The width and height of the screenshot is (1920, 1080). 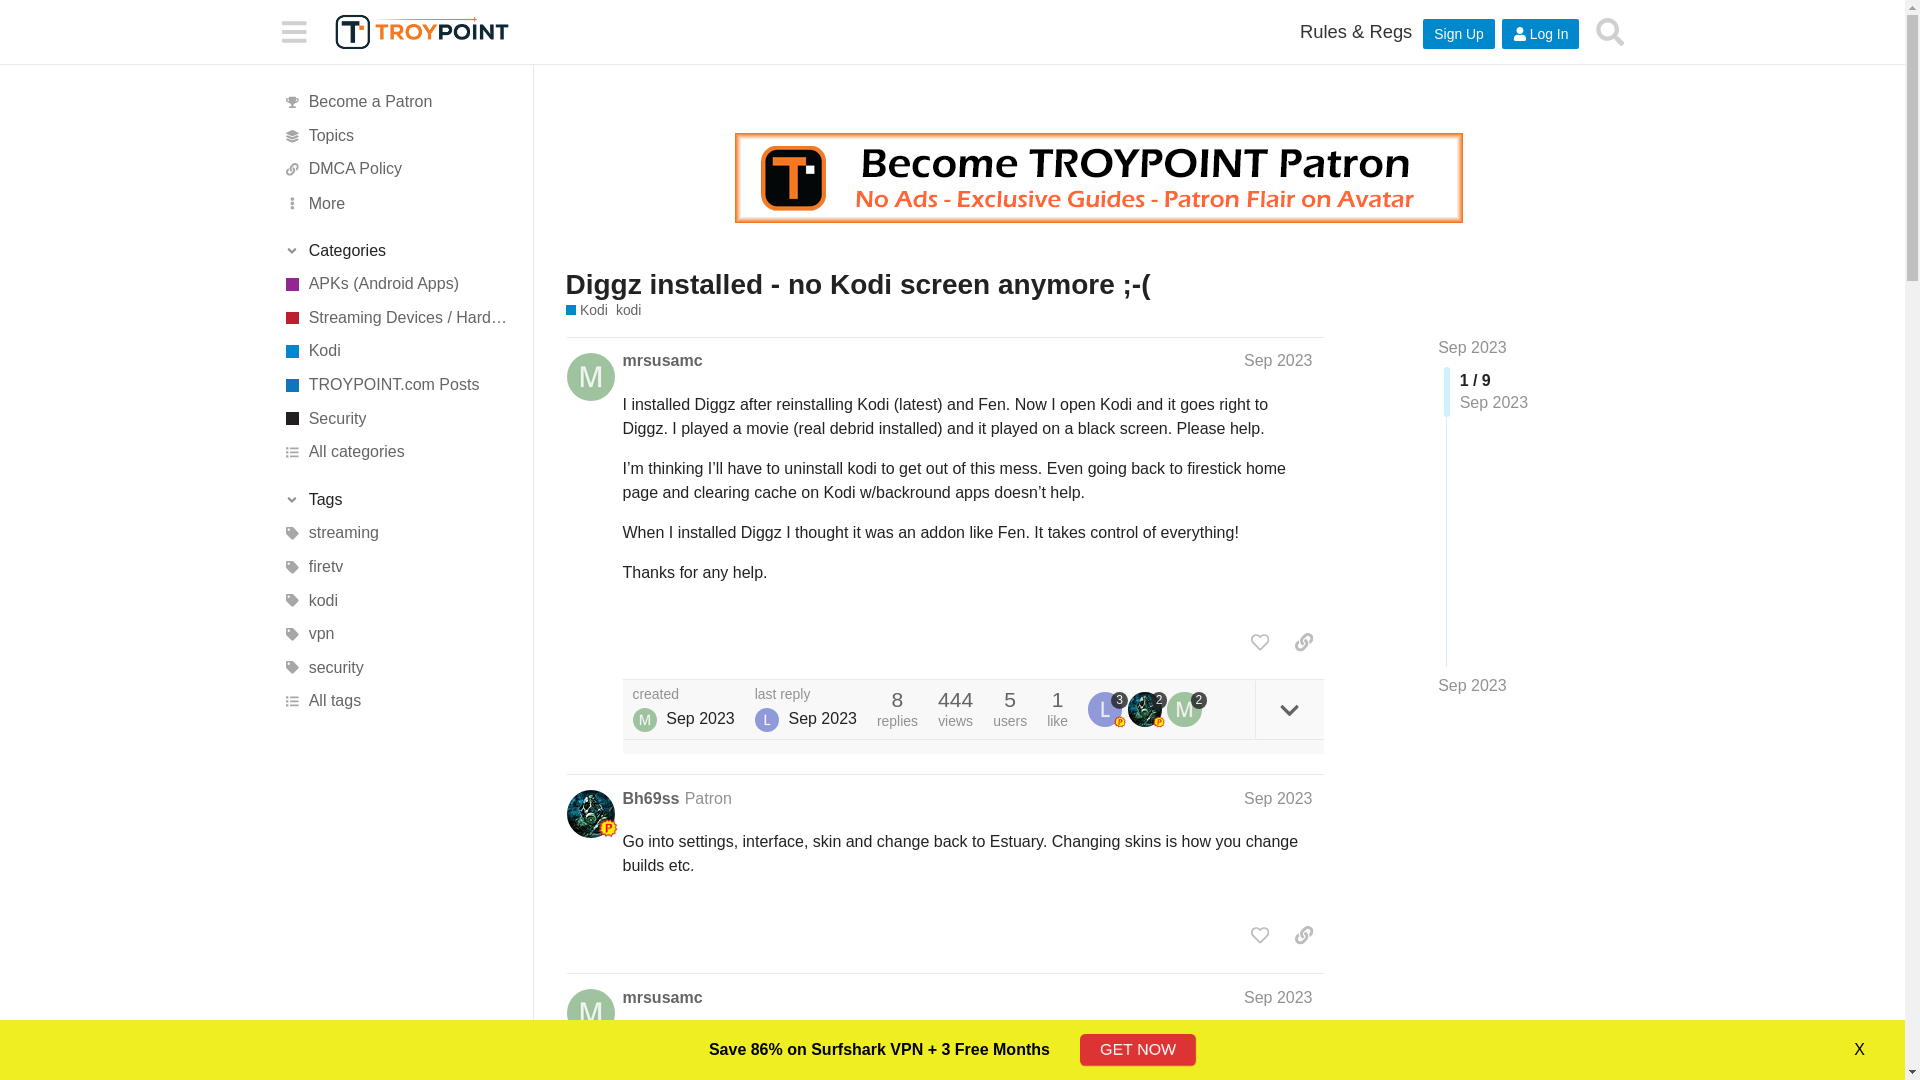 I want to click on Sep 2023, so click(x=1278, y=360).